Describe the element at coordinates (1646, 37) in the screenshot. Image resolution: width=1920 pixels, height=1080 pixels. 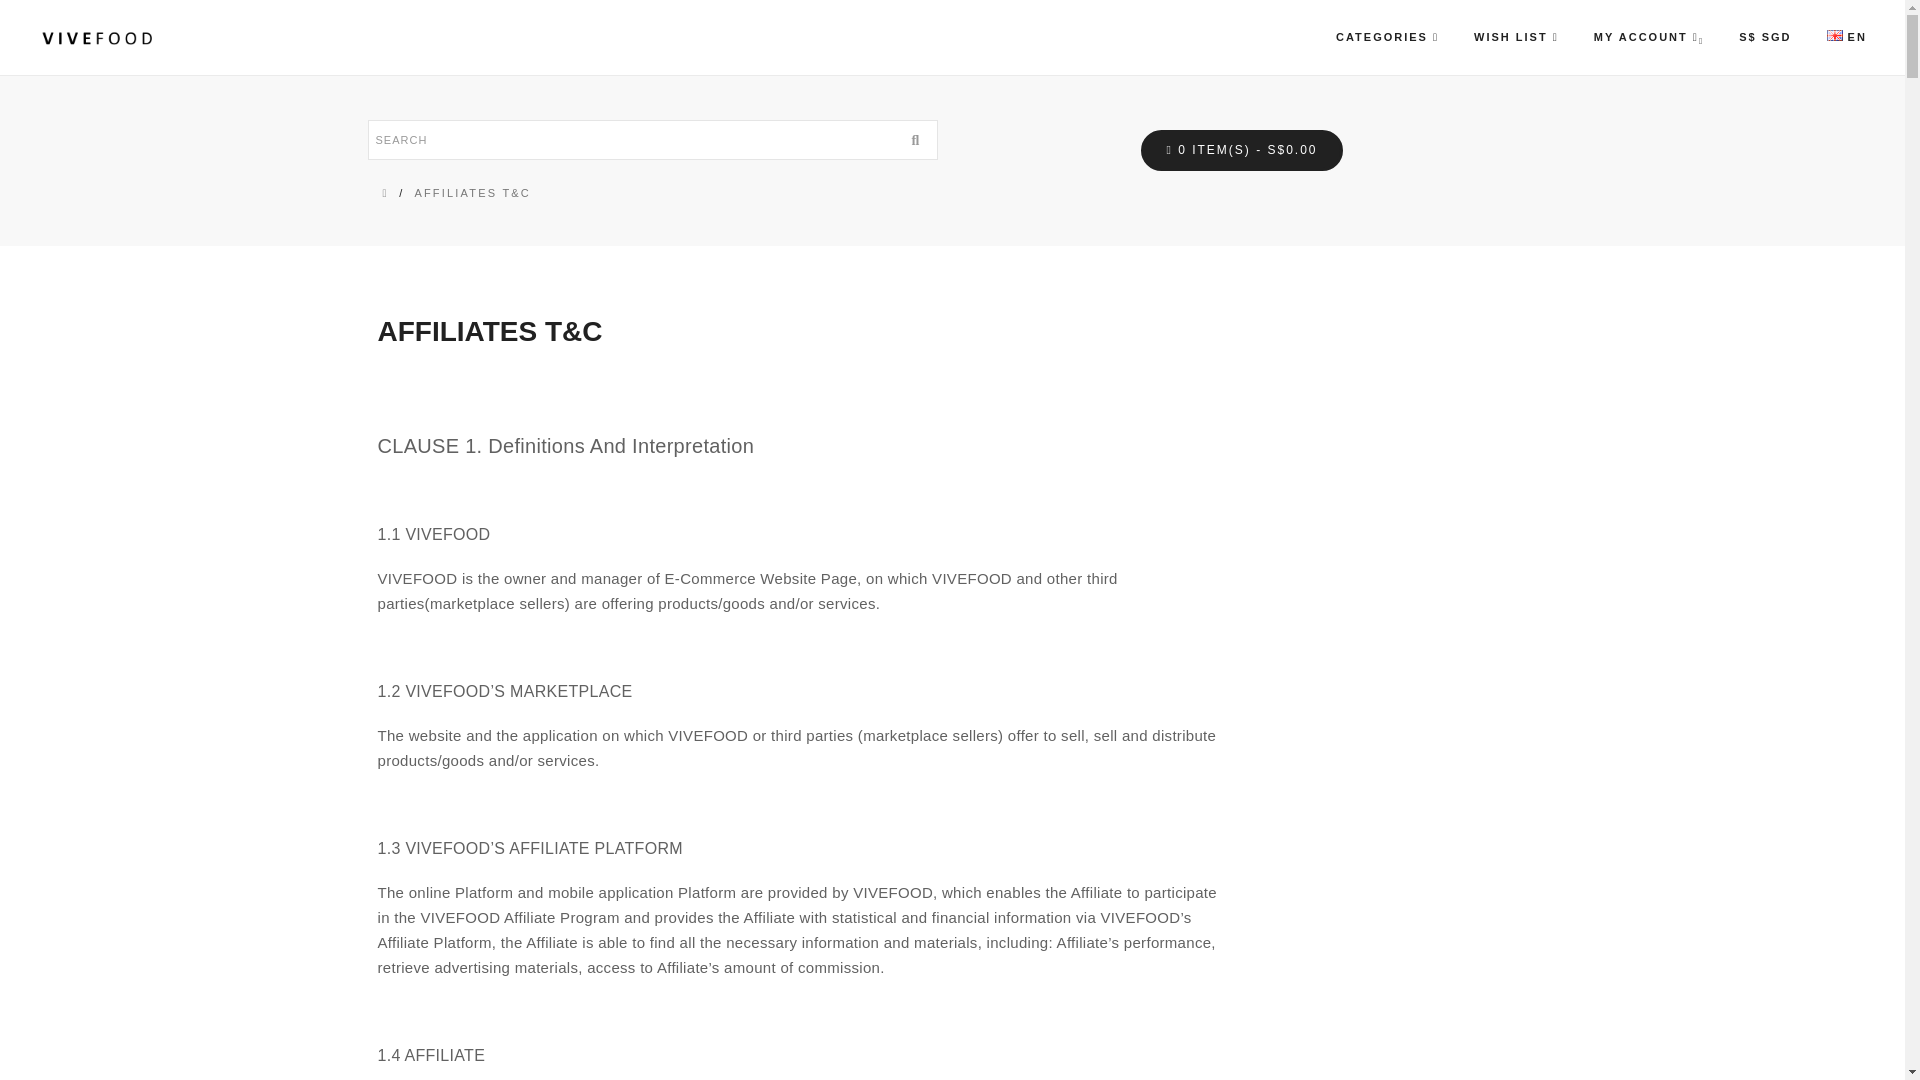
I see `MY ACCOUNT` at that location.